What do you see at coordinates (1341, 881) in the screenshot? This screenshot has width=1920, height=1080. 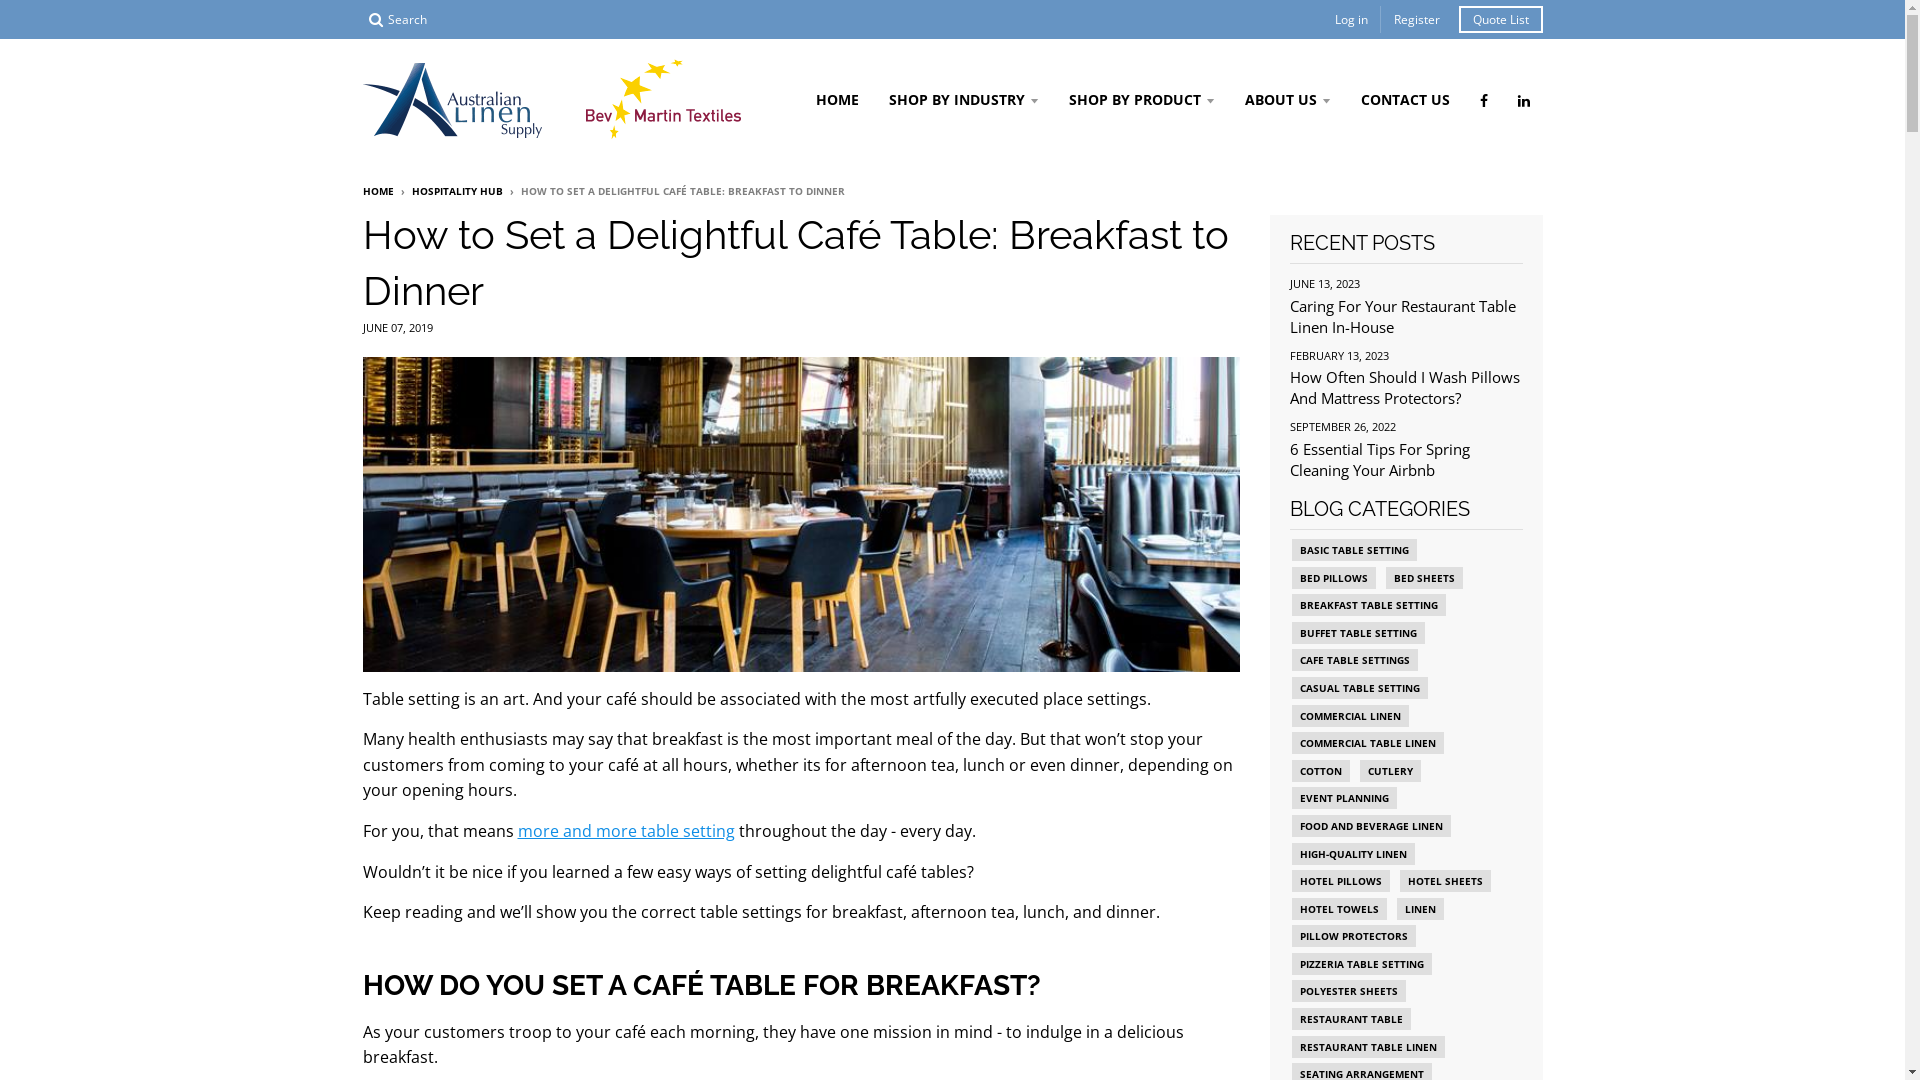 I see `HOTEL PILLOWS` at bounding box center [1341, 881].